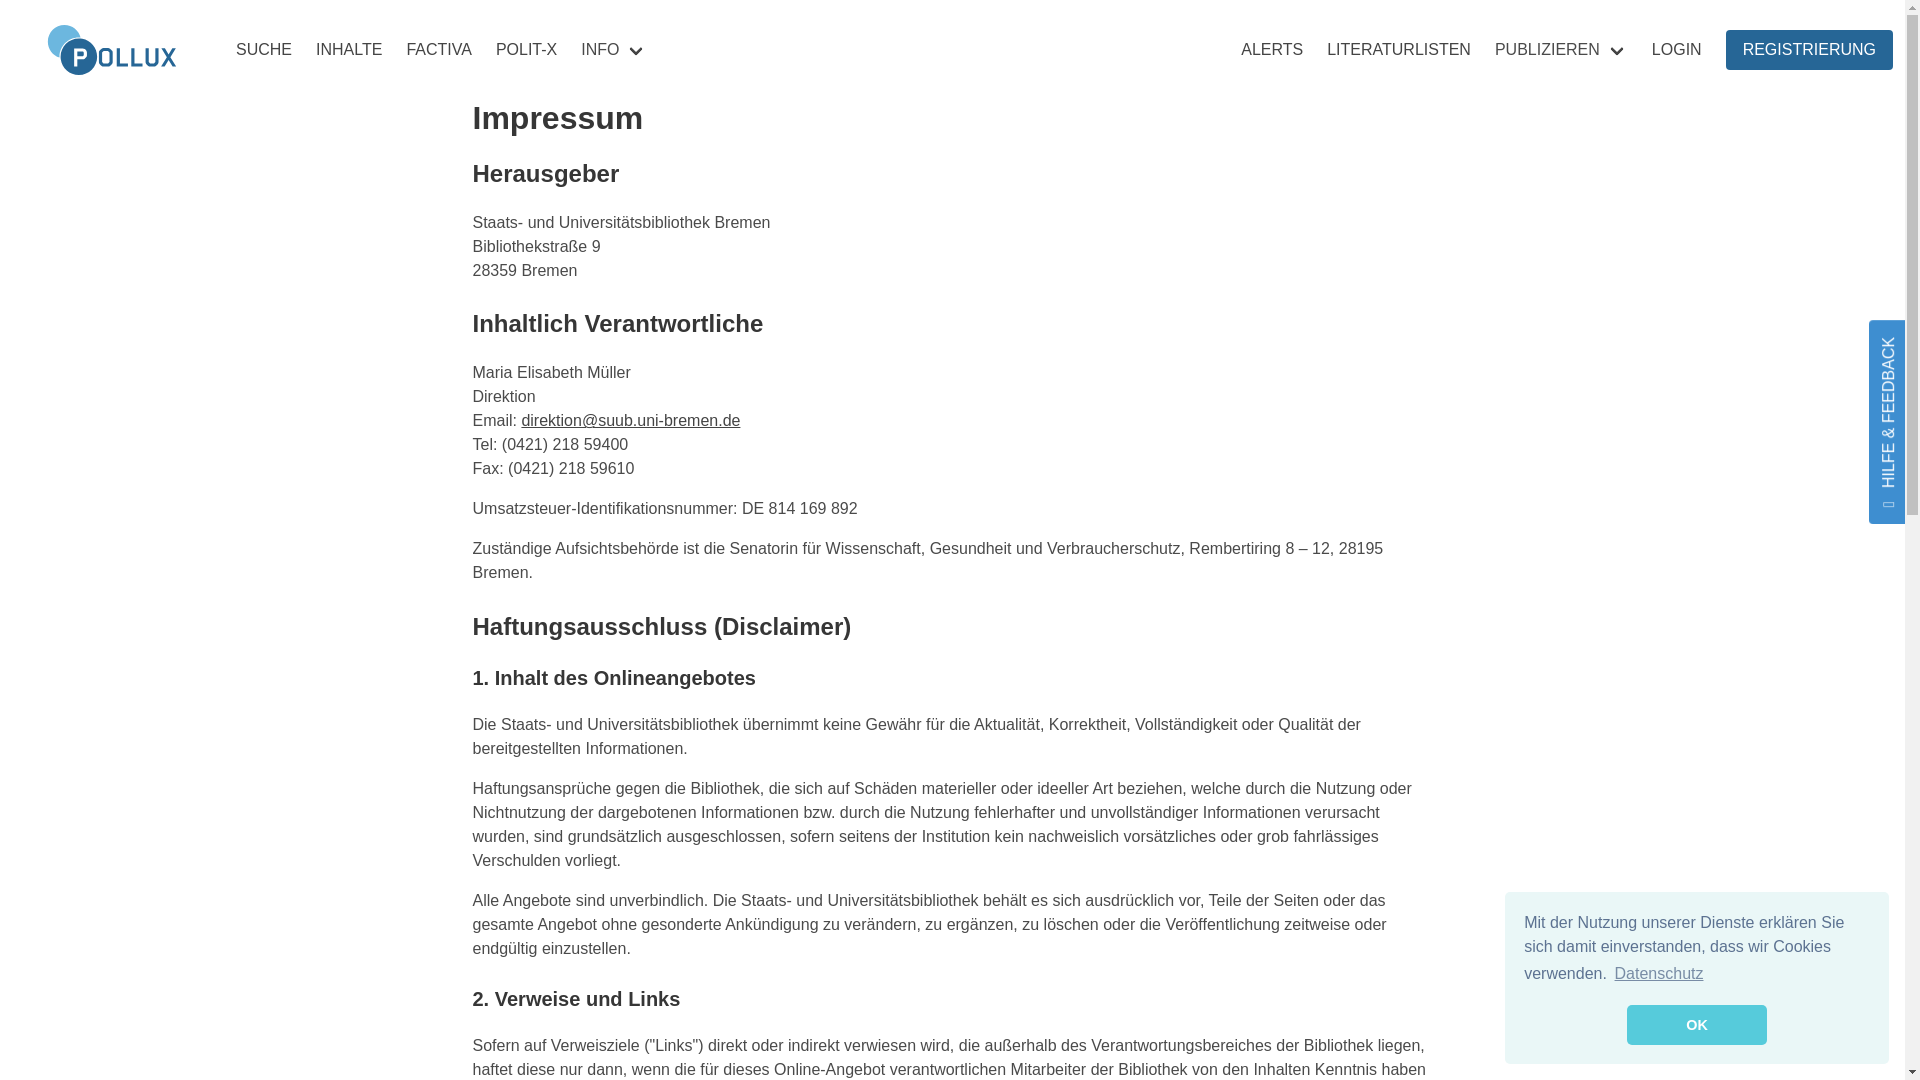  I want to click on LITERATURLISTEN, so click(1398, 49).